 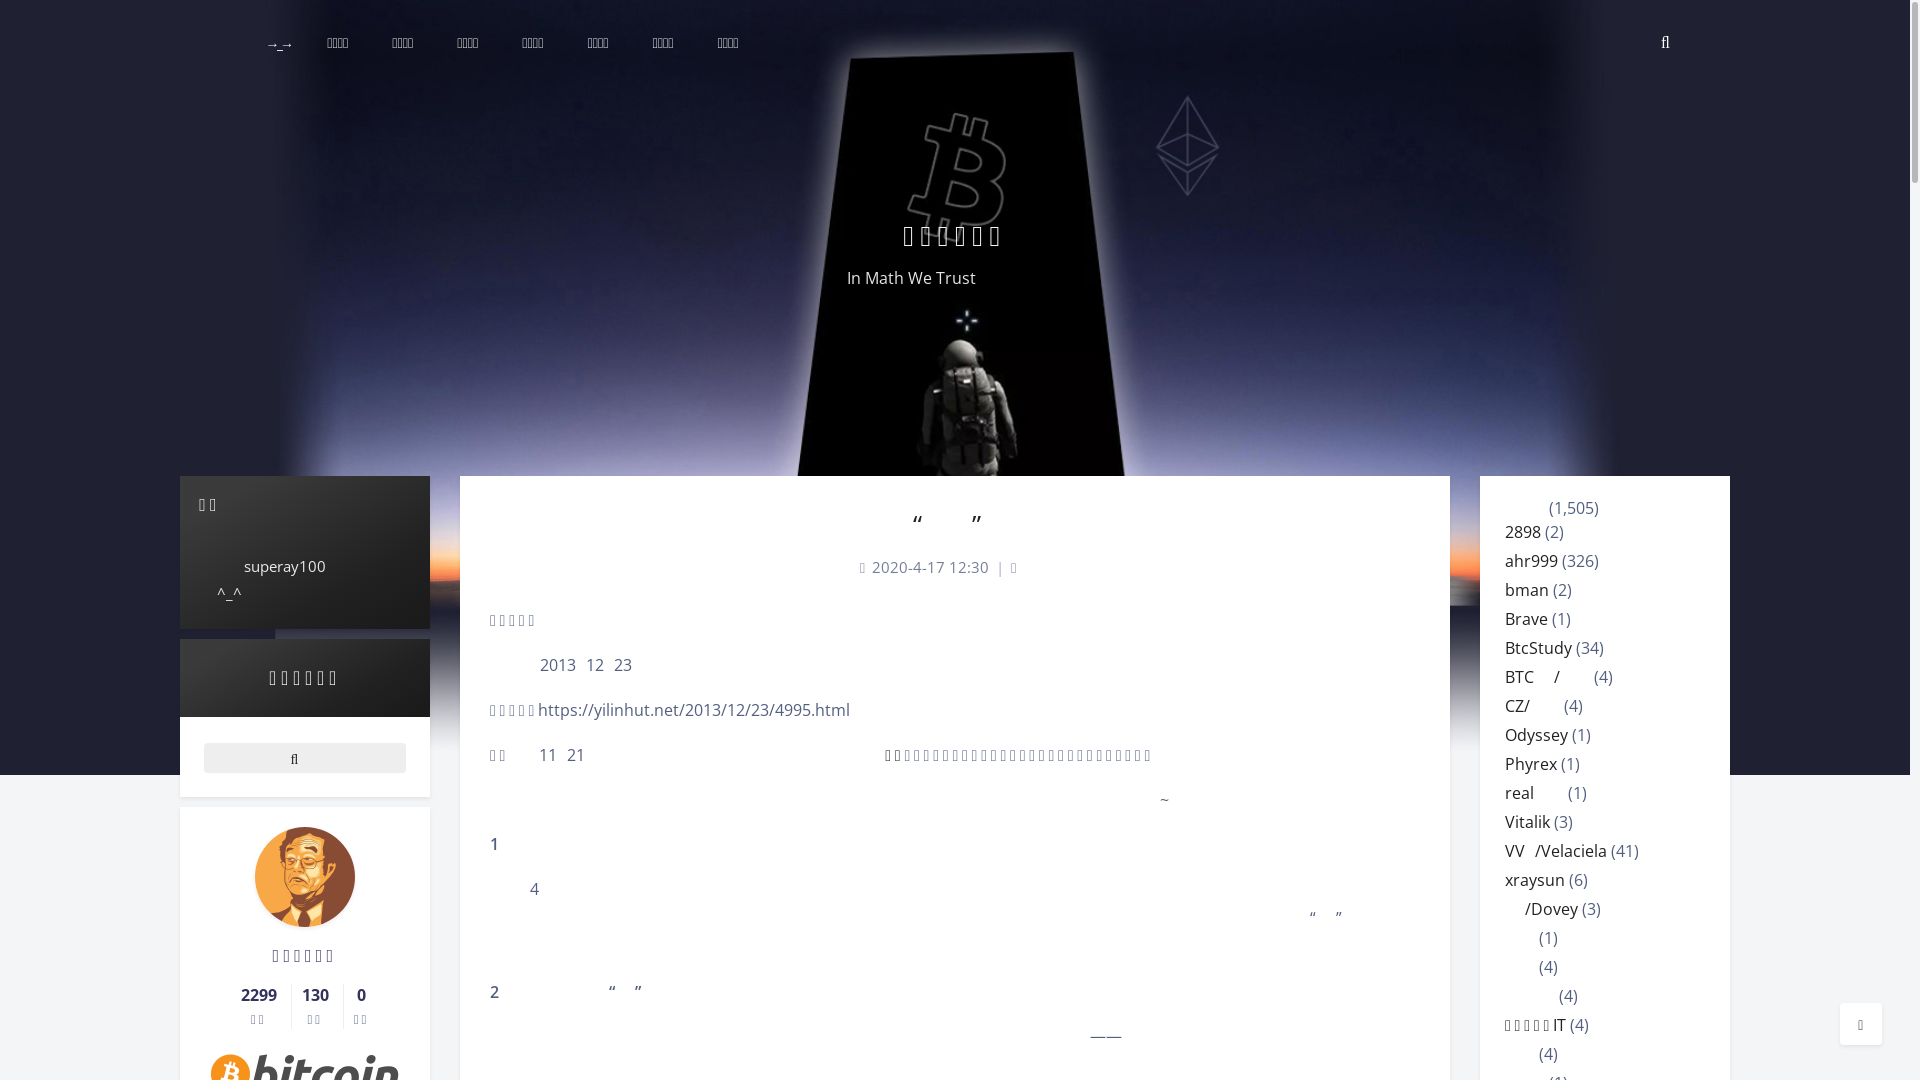 What do you see at coordinates (1532, 561) in the screenshot?
I see `ahr999` at bounding box center [1532, 561].